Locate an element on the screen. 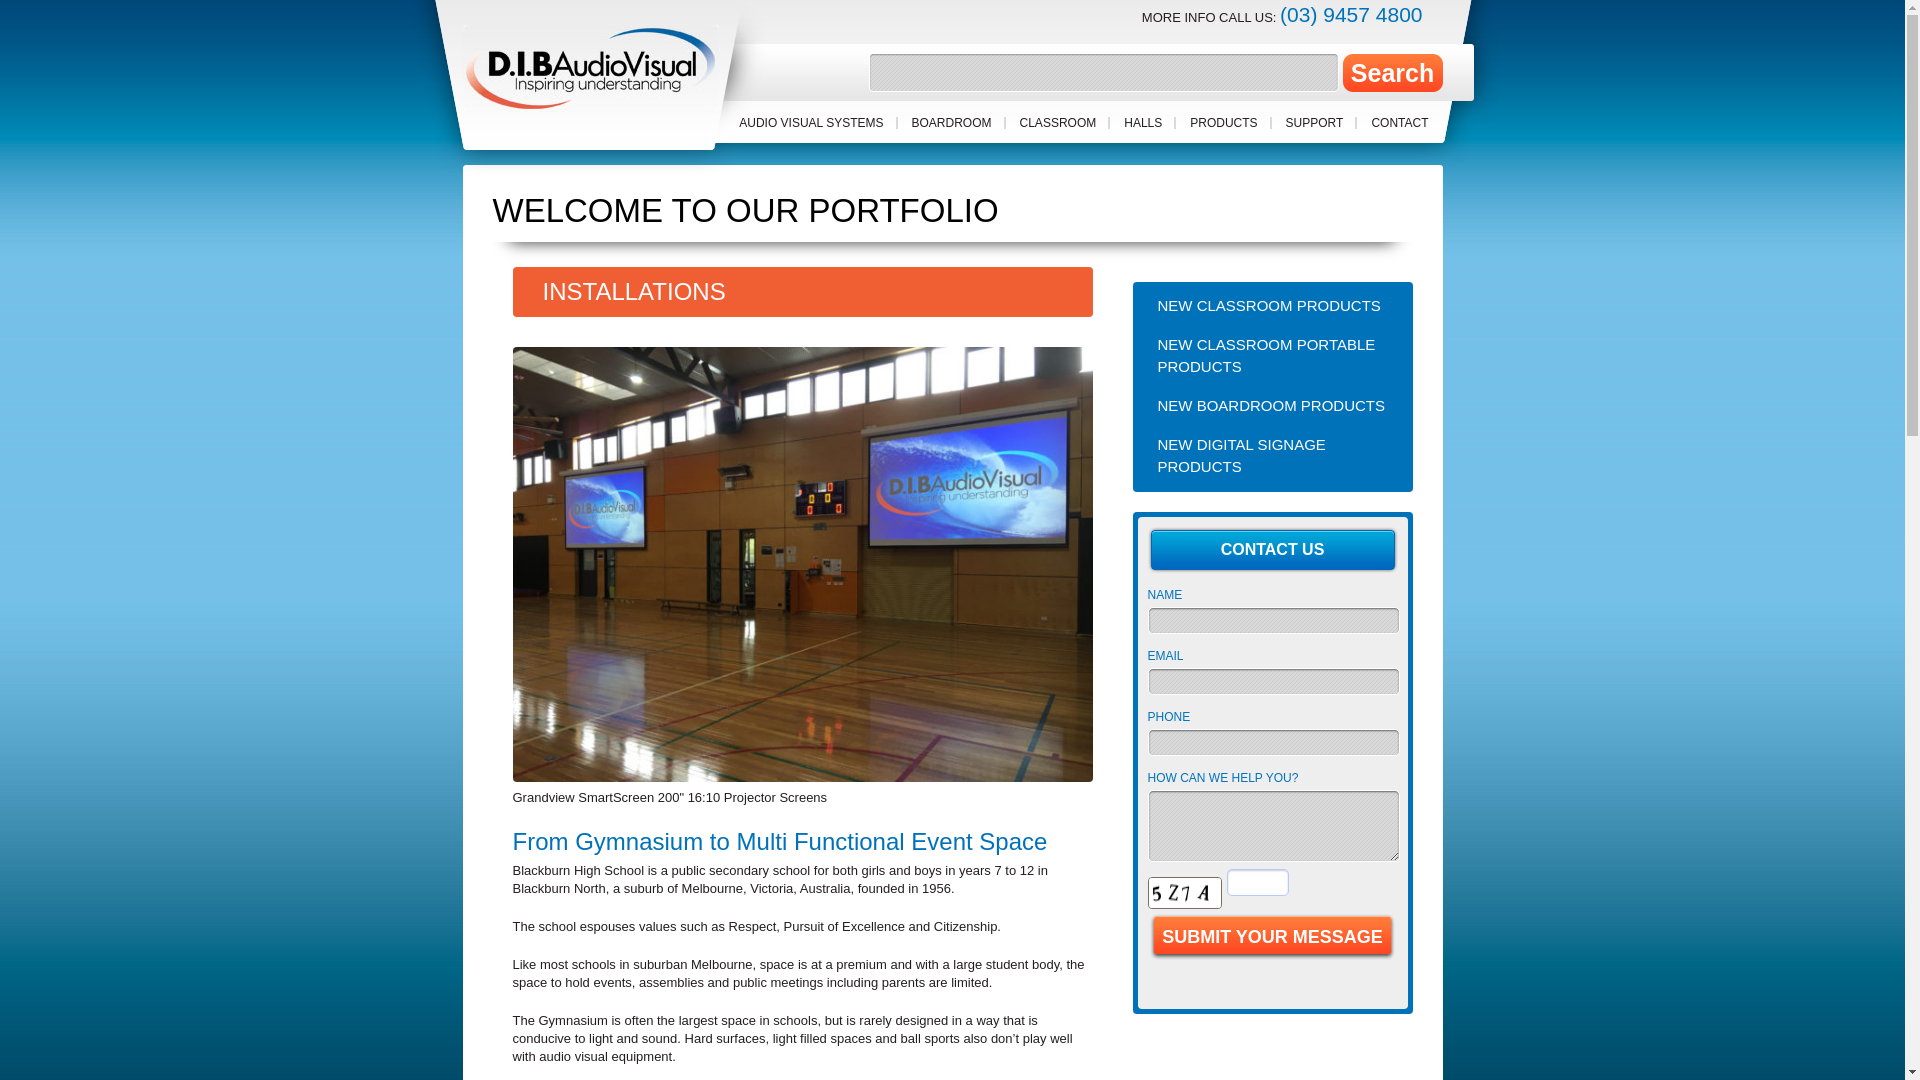 Image resolution: width=1920 pixels, height=1080 pixels. AUDIO VISUAL SYSTEMS is located at coordinates (811, 123).